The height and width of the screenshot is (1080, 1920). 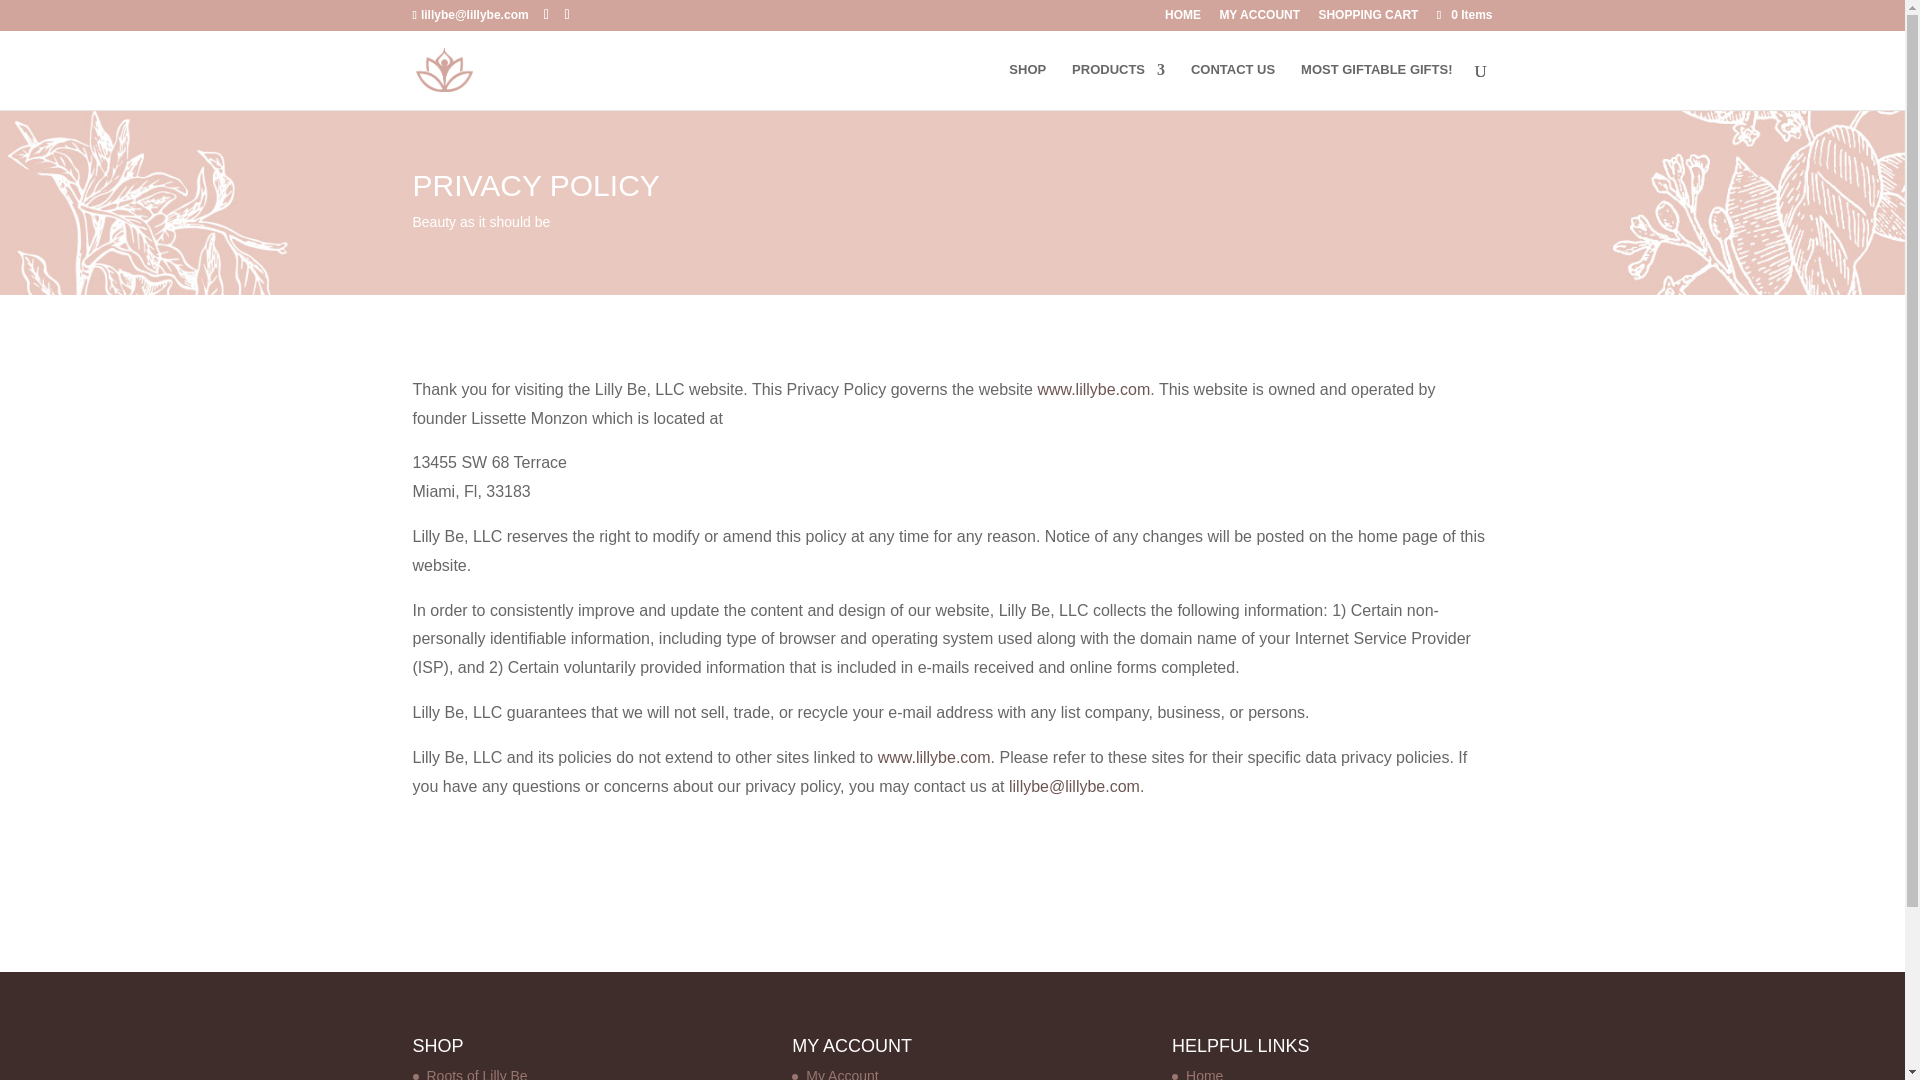 What do you see at coordinates (1204, 1074) in the screenshot?
I see `Home` at bounding box center [1204, 1074].